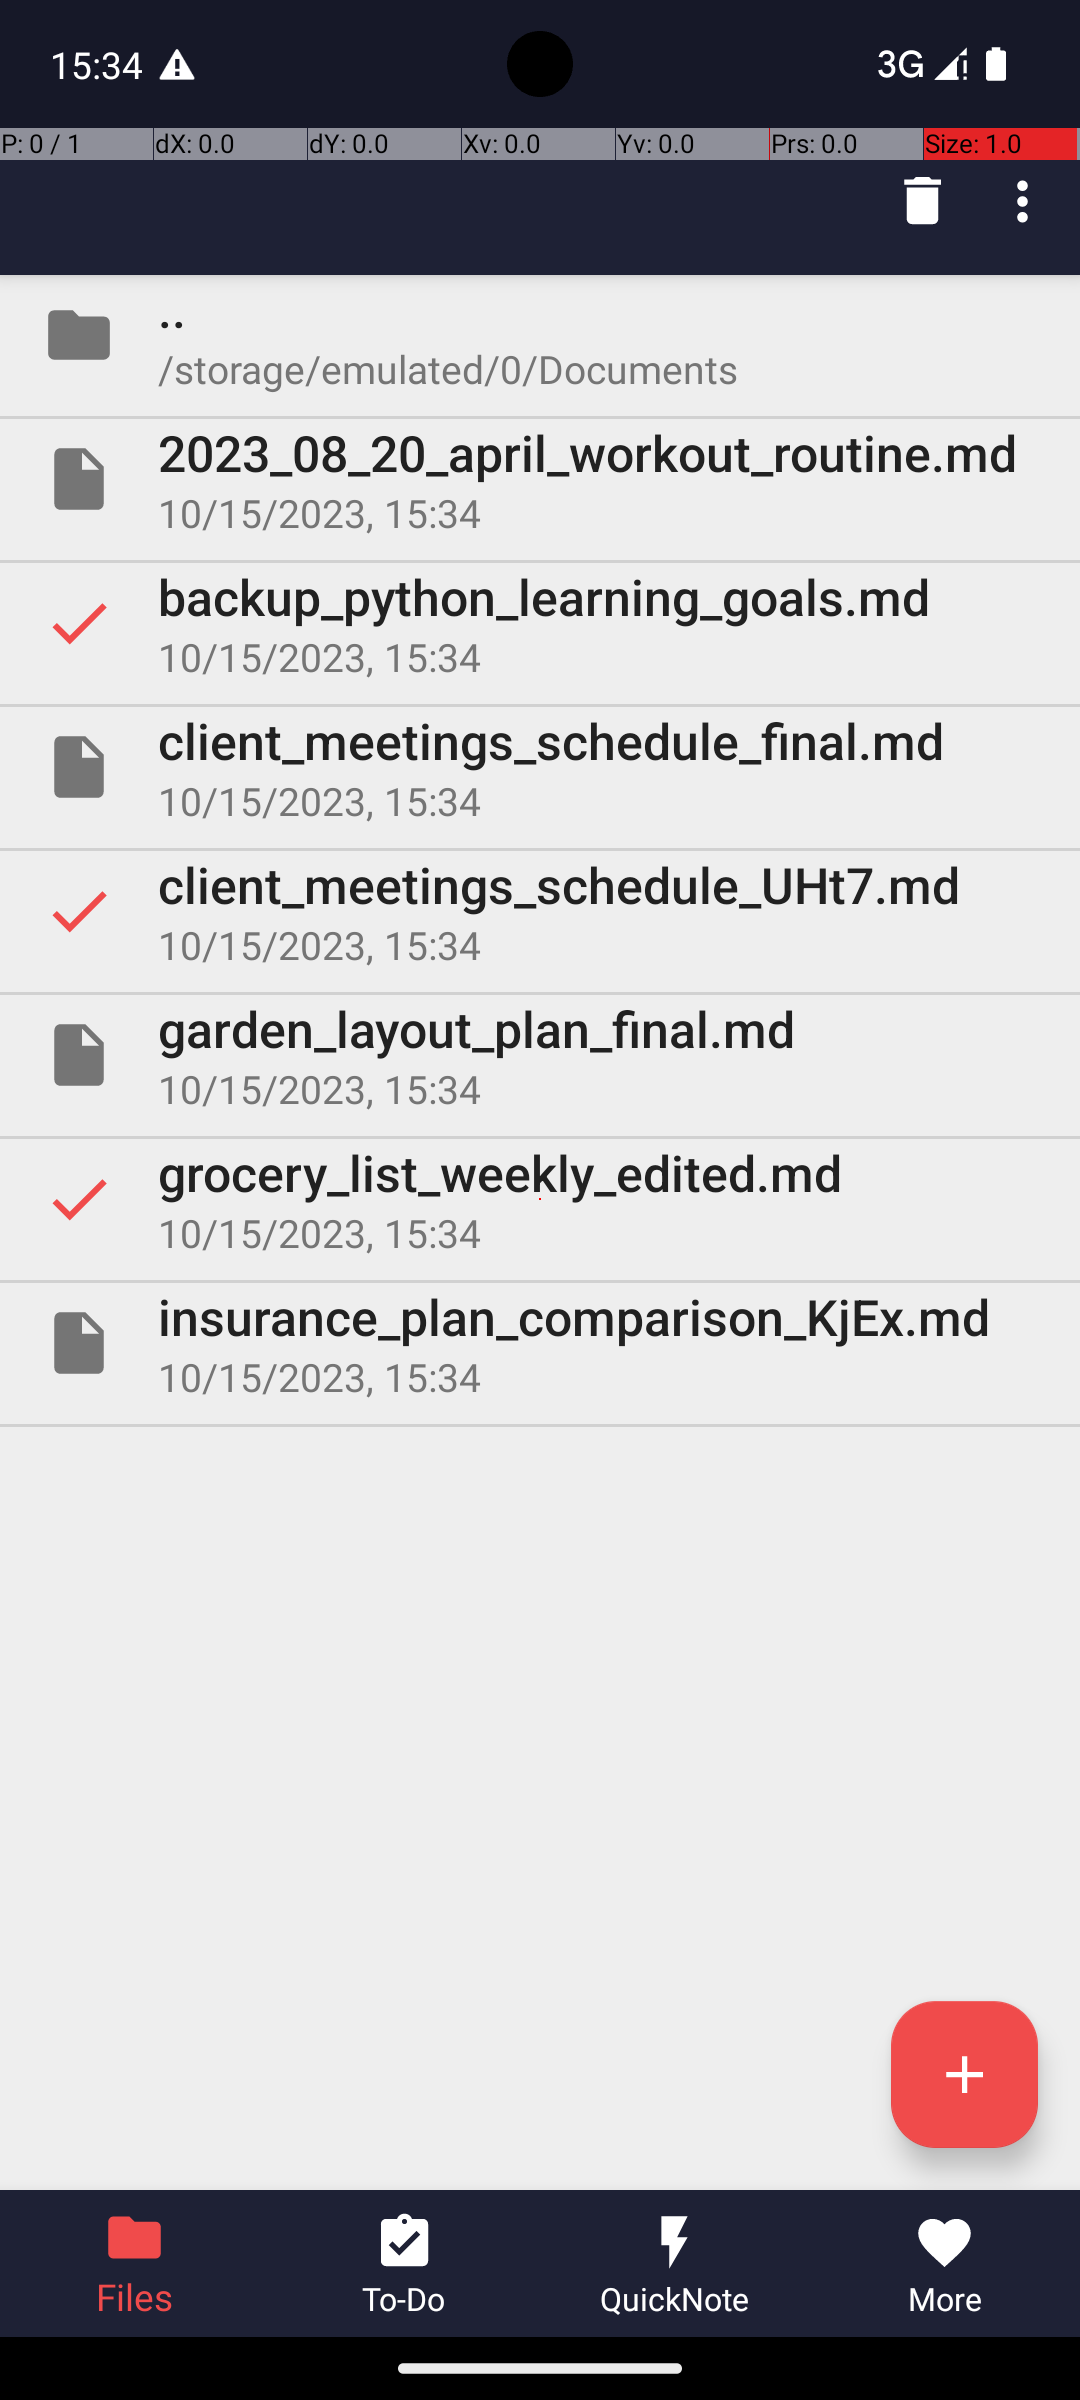 The width and height of the screenshot is (1080, 2400). Describe the element at coordinates (540, 910) in the screenshot. I see `Selected client_meetings_schedule_UHt7.md 10/15/2023, 15:34` at that location.